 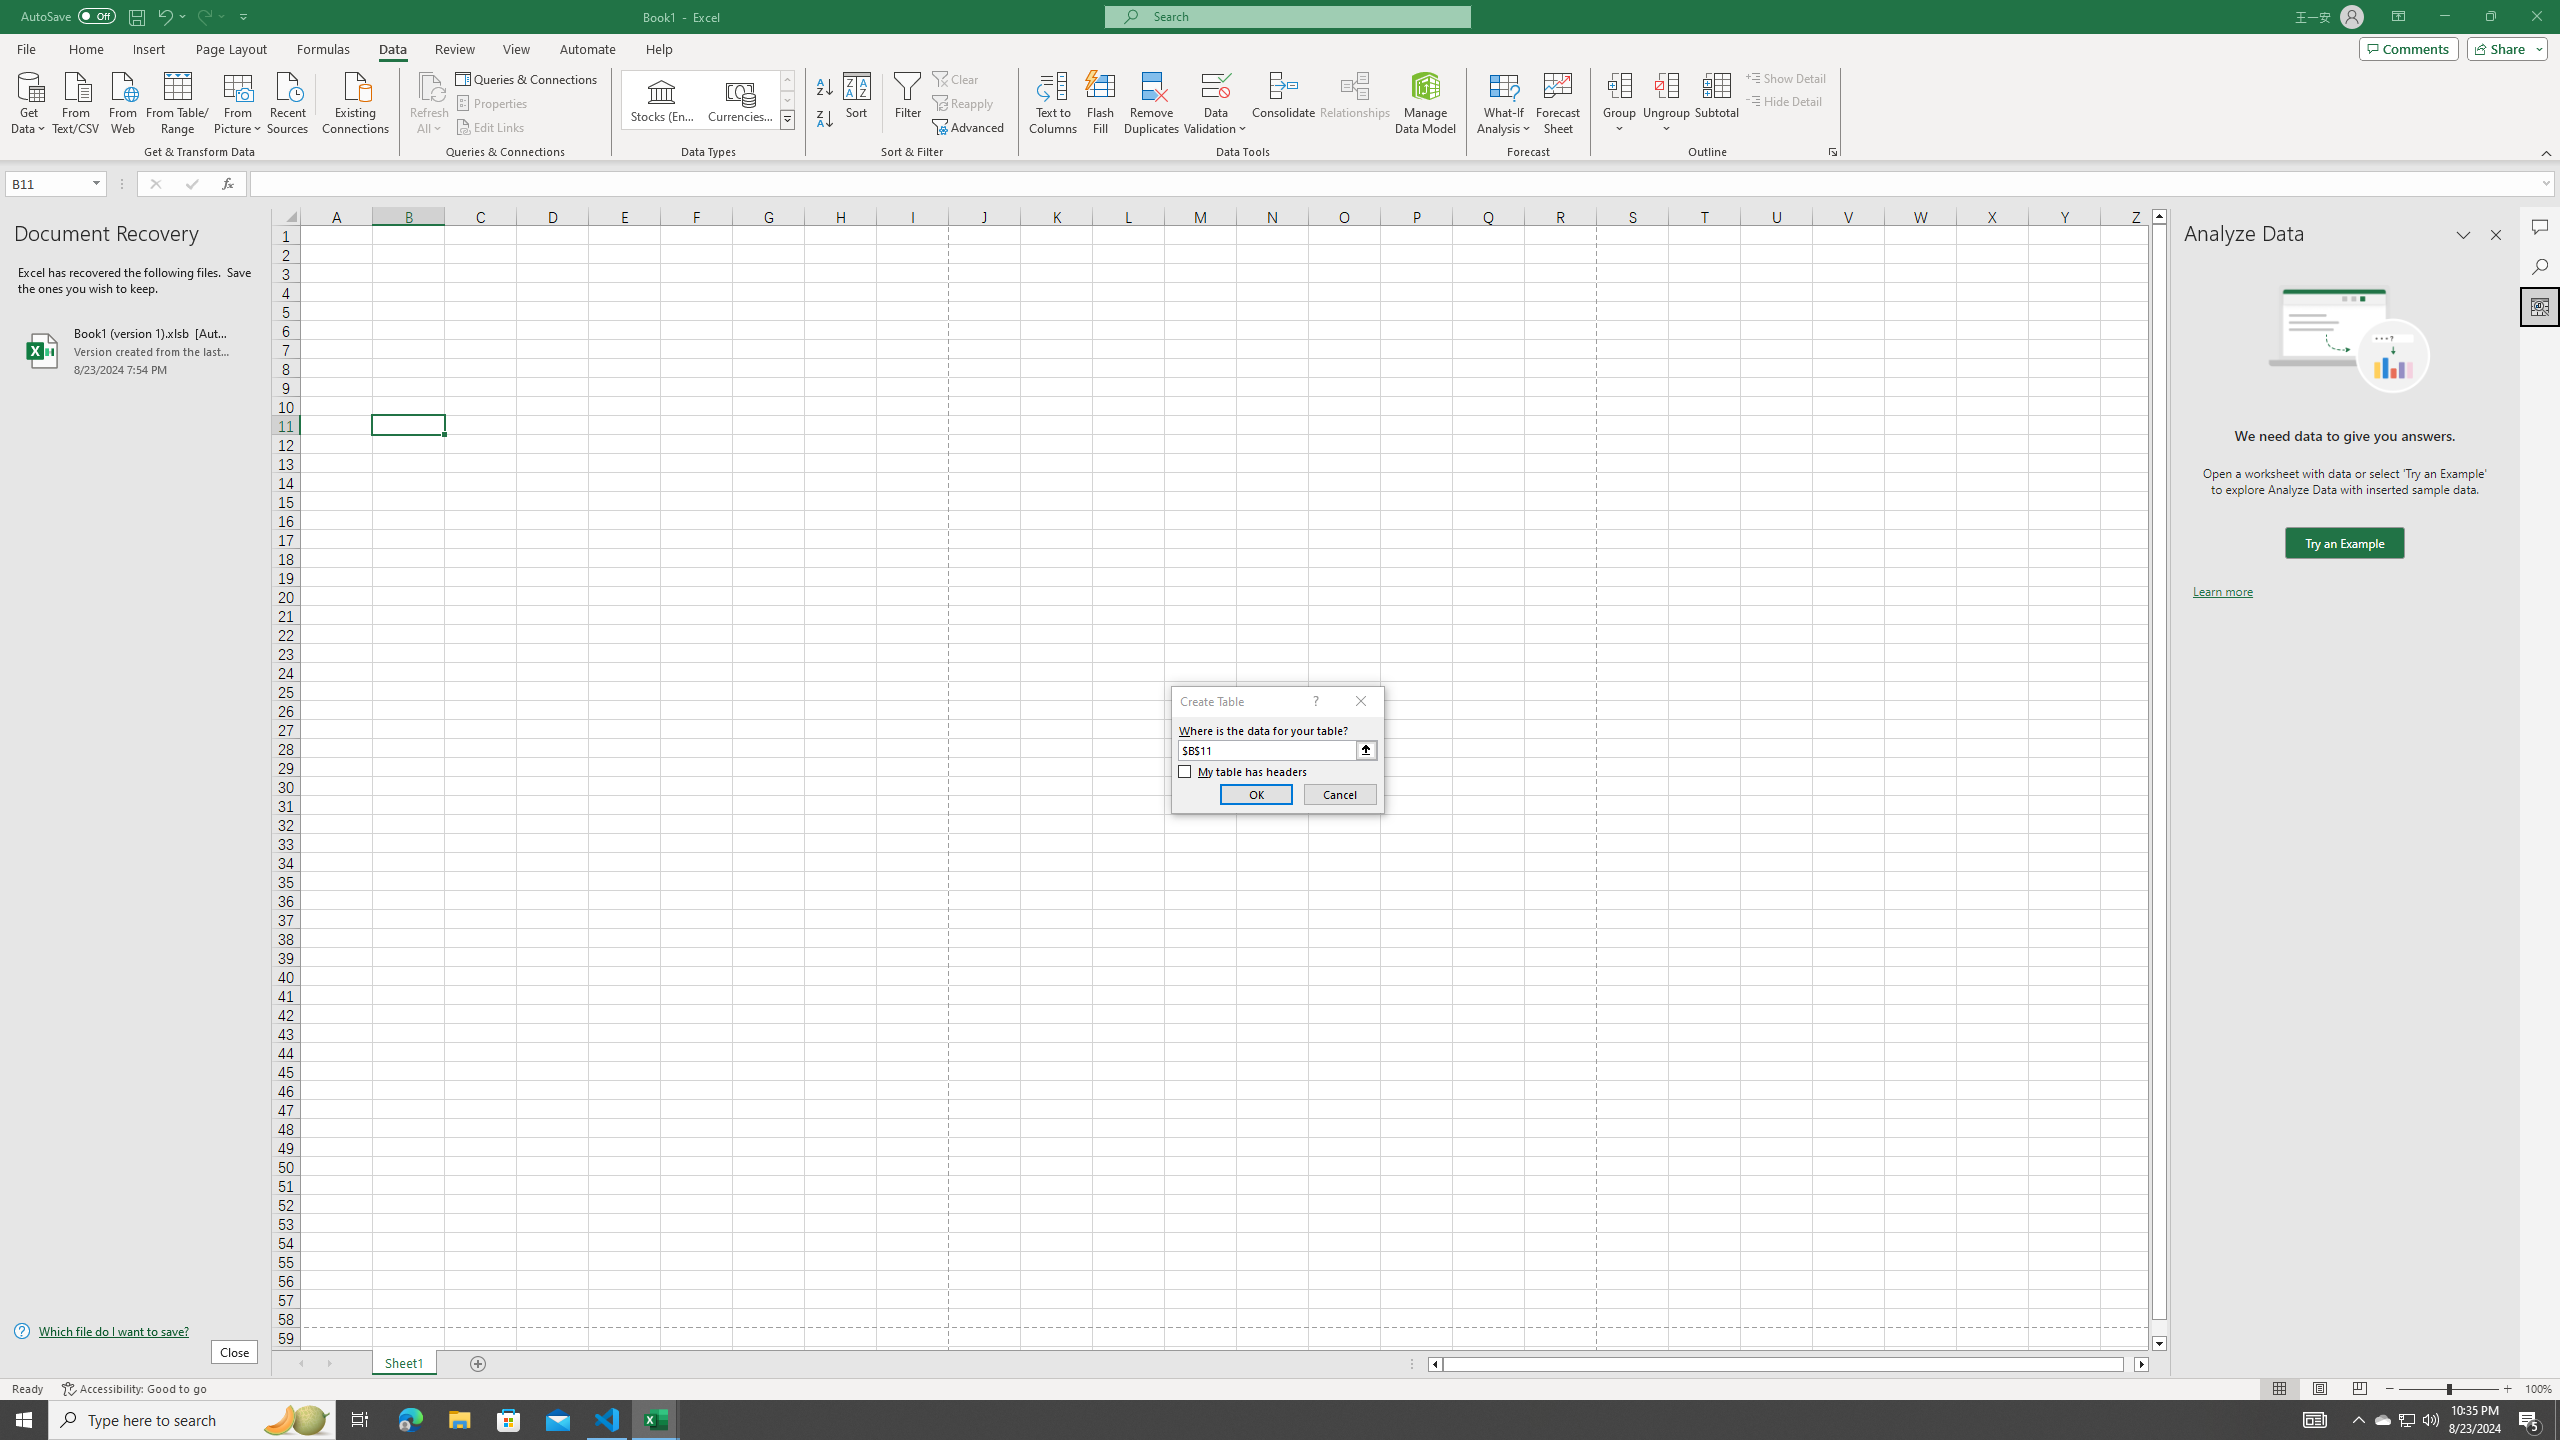 What do you see at coordinates (788, 100) in the screenshot?
I see `Row Down` at bounding box center [788, 100].